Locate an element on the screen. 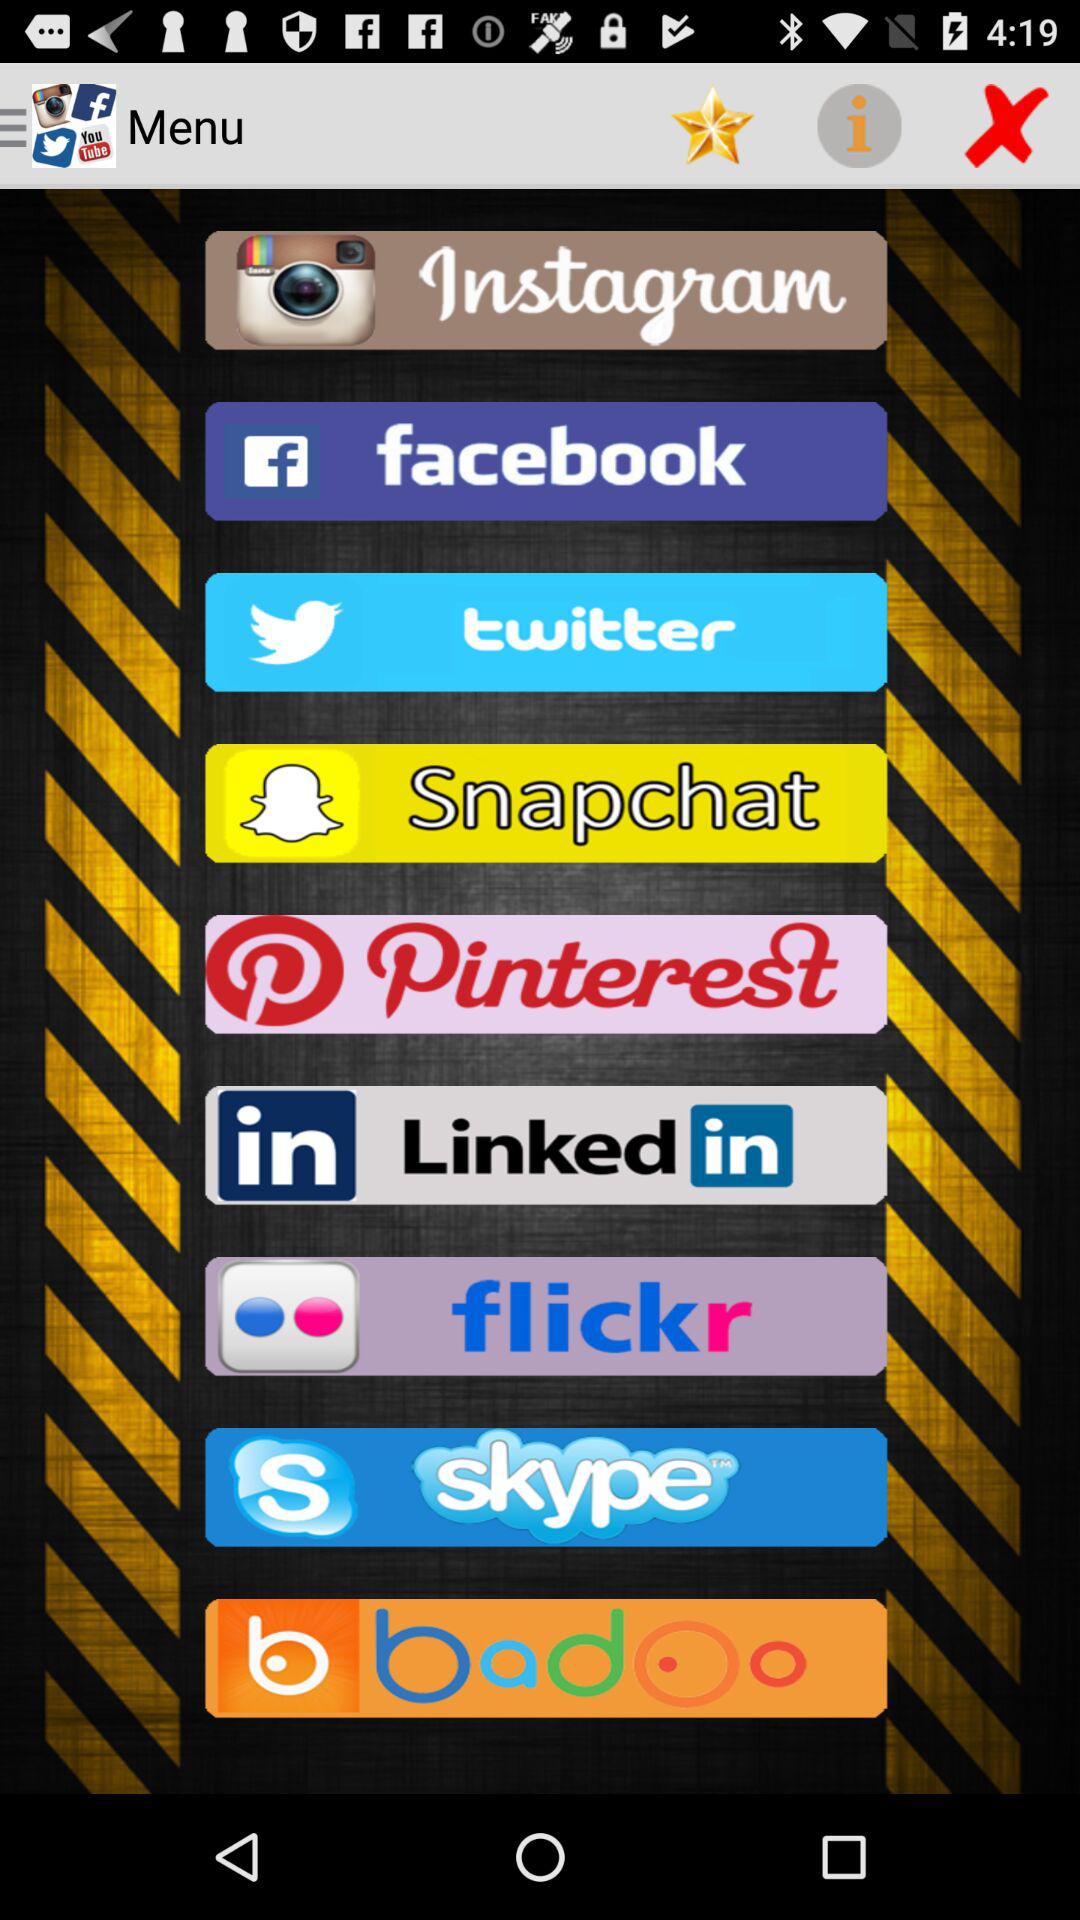 The height and width of the screenshot is (1920, 1080). abrir funo twitter is located at coordinates (540, 638).